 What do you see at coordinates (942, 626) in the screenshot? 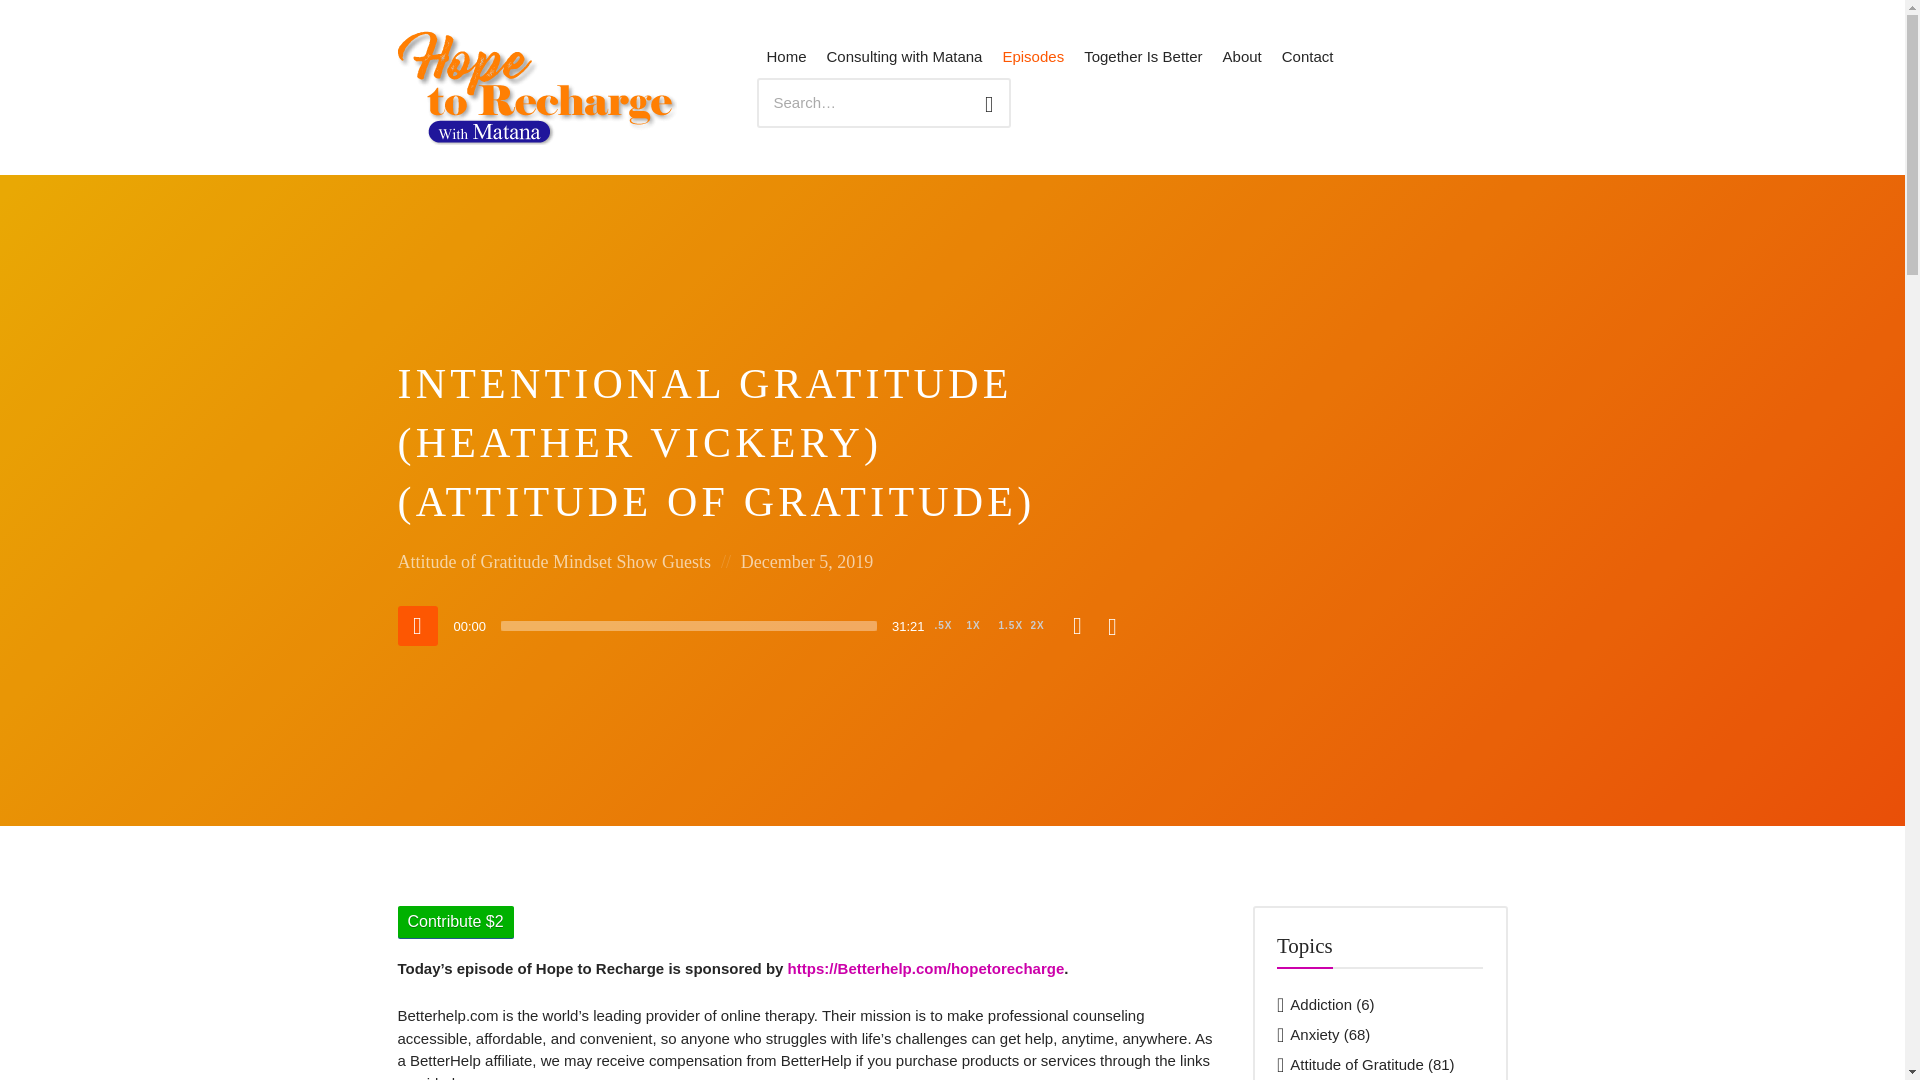
I see `Playback Speed 0.5x` at bounding box center [942, 626].